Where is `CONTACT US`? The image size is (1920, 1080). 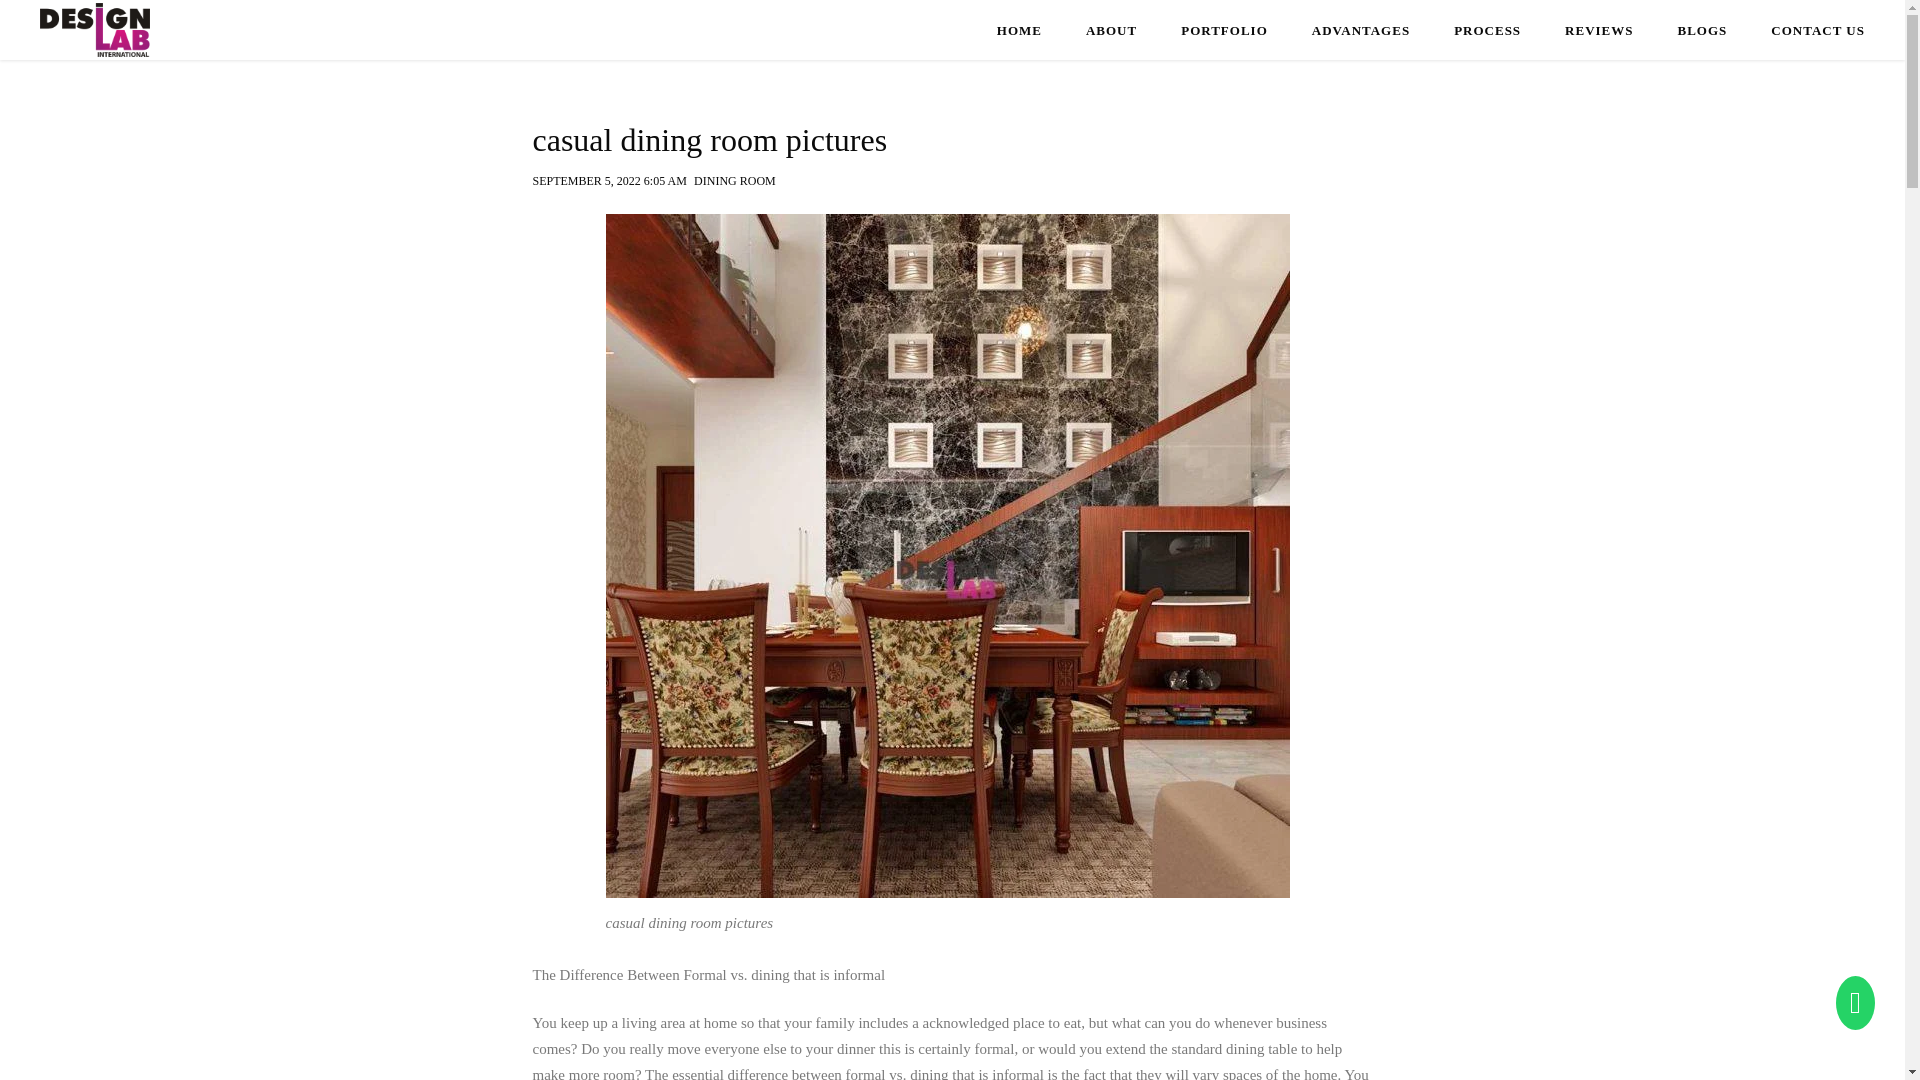 CONTACT US is located at coordinates (1817, 32).